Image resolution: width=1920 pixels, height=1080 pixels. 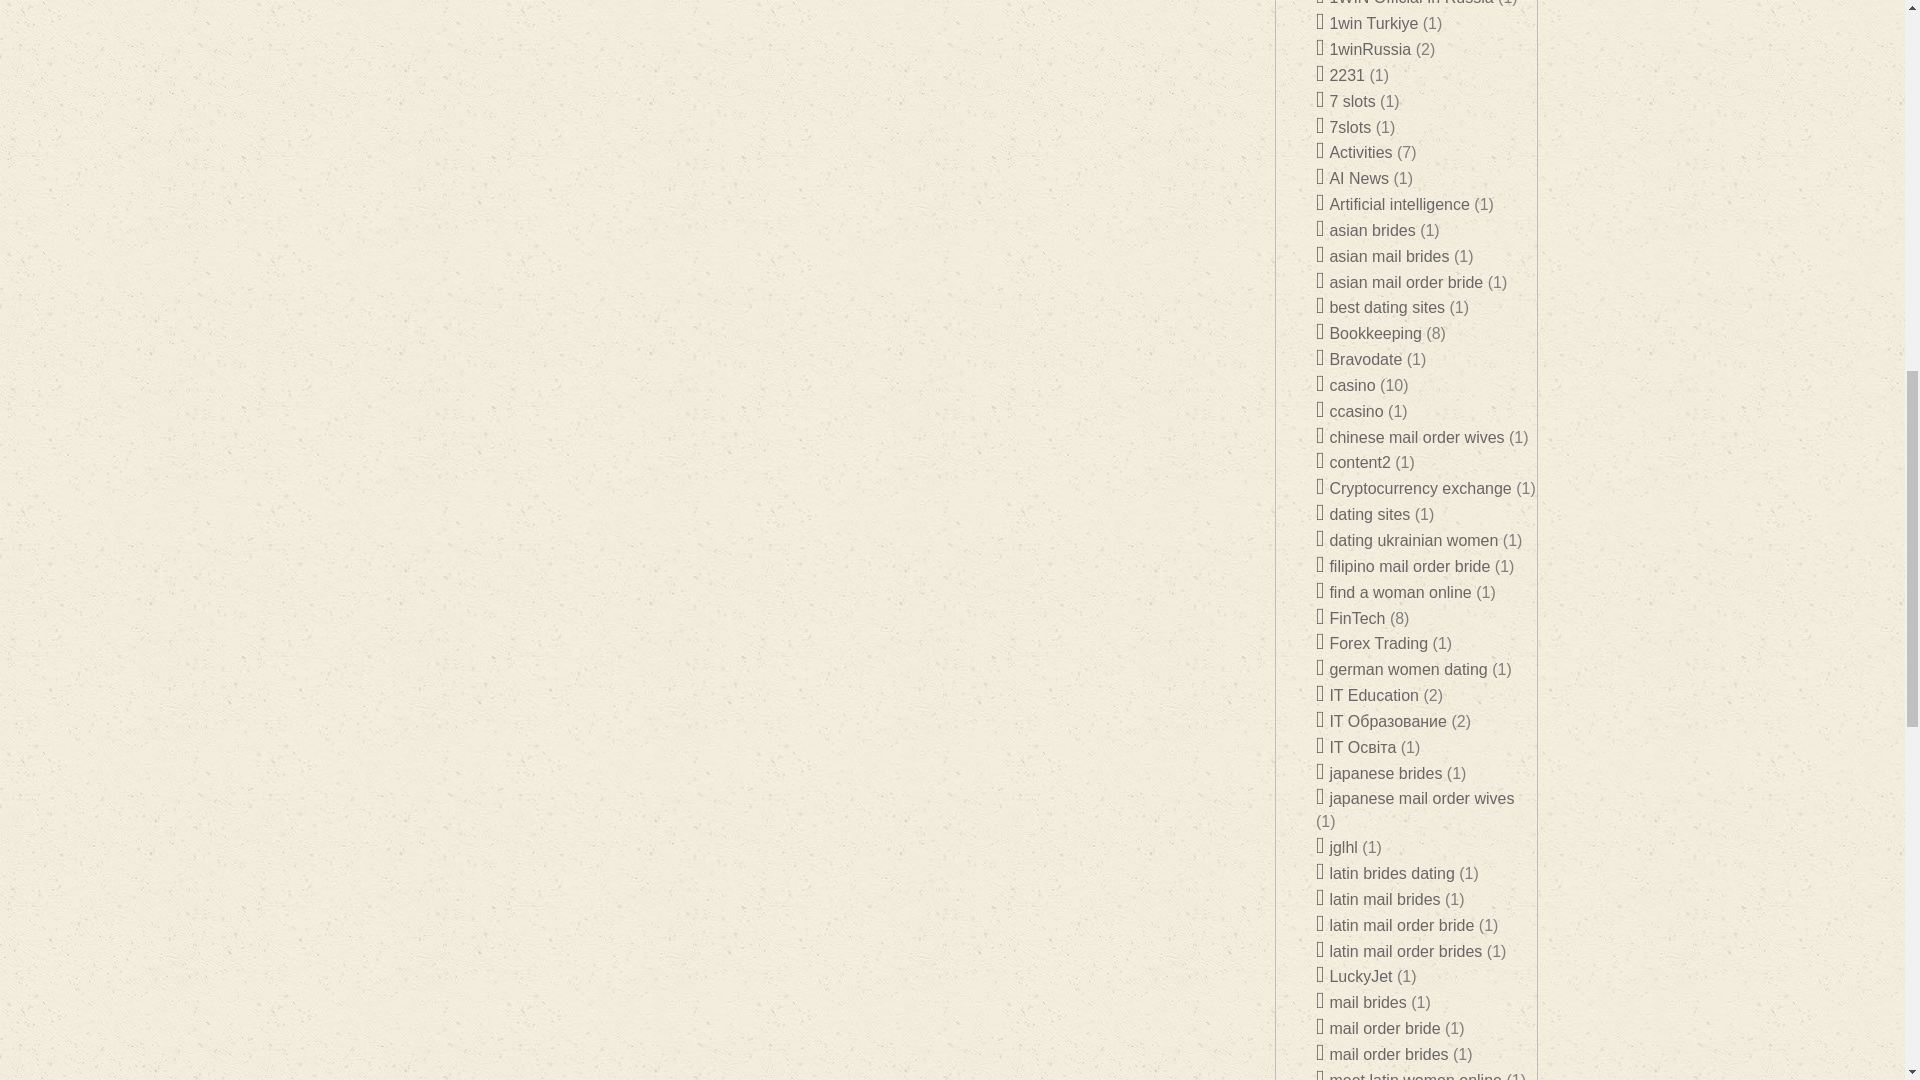 What do you see at coordinates (1352, 178) in the screenshot?
I see `AI News` at bounding box center [1352, 178].